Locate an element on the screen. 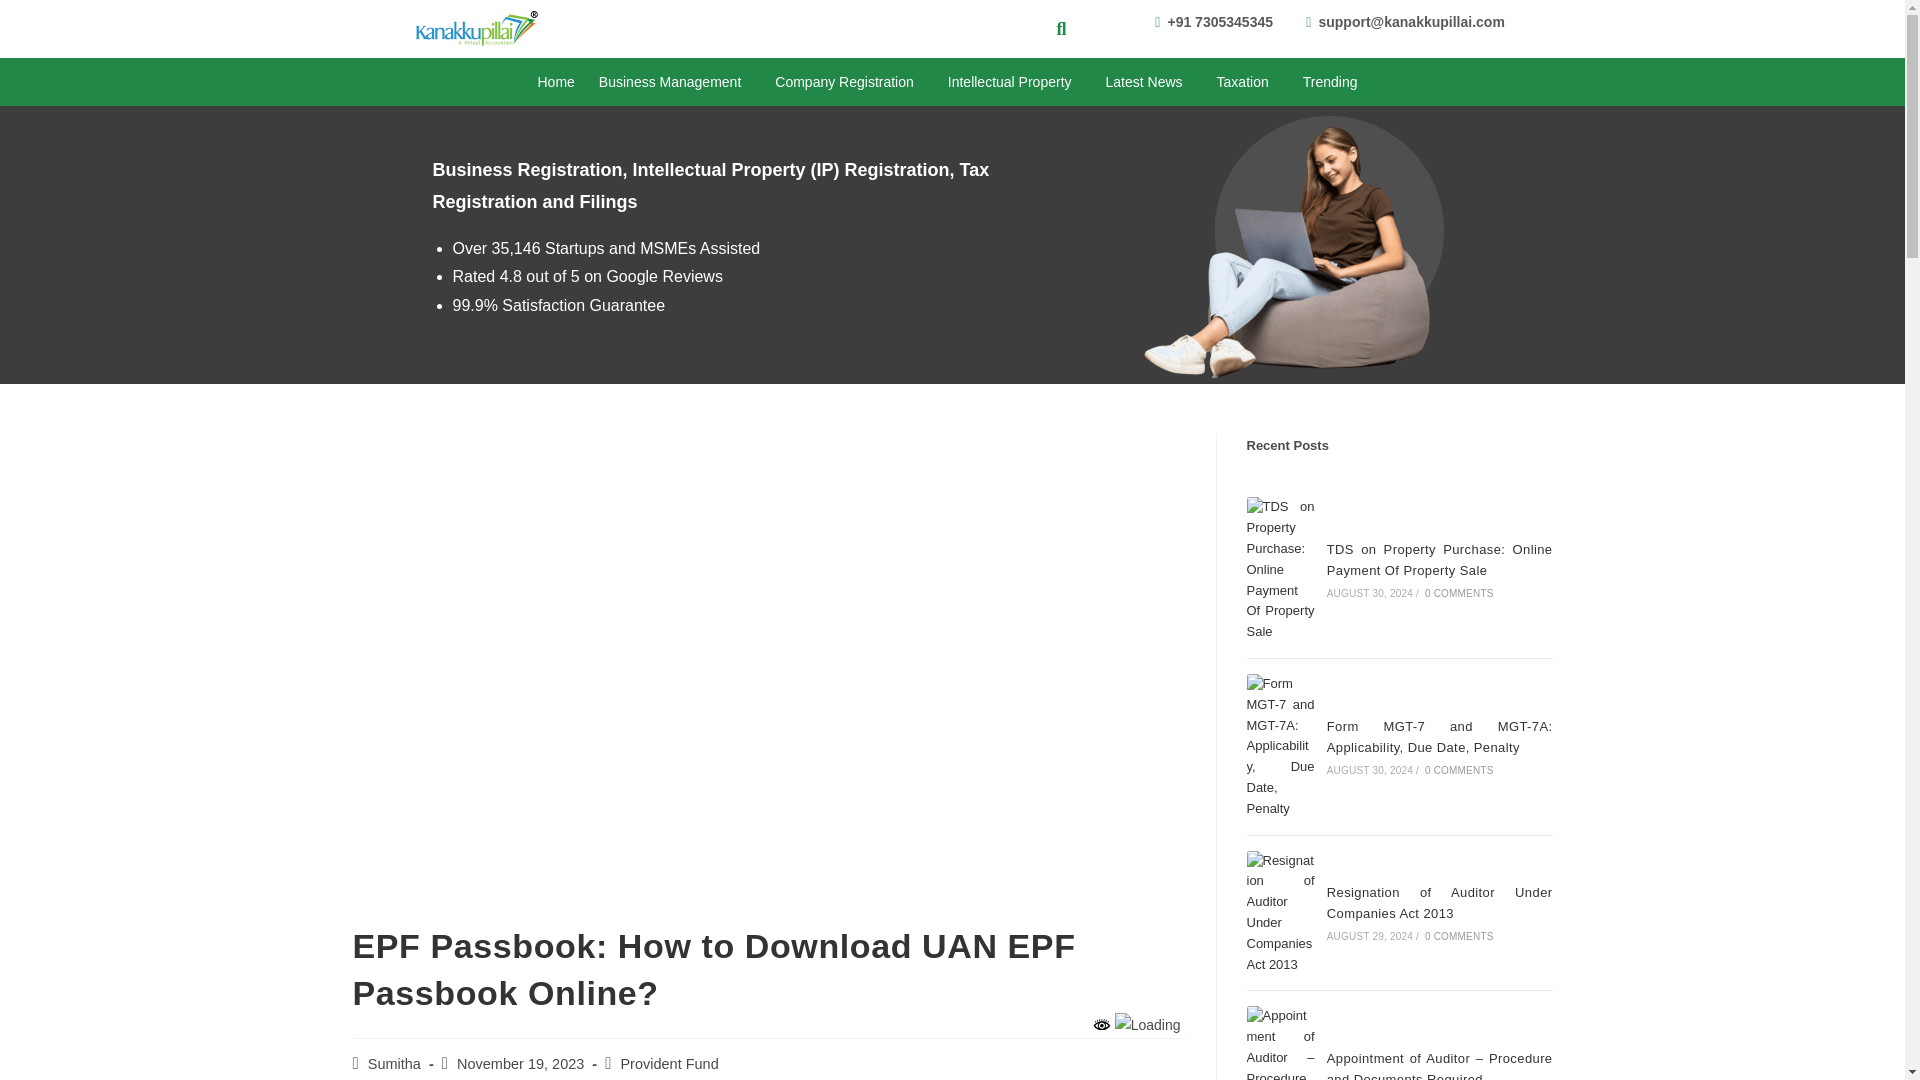 The width and height of the screenshot is (1920, 1080). Latest News is located at coordinates (1150, 82).